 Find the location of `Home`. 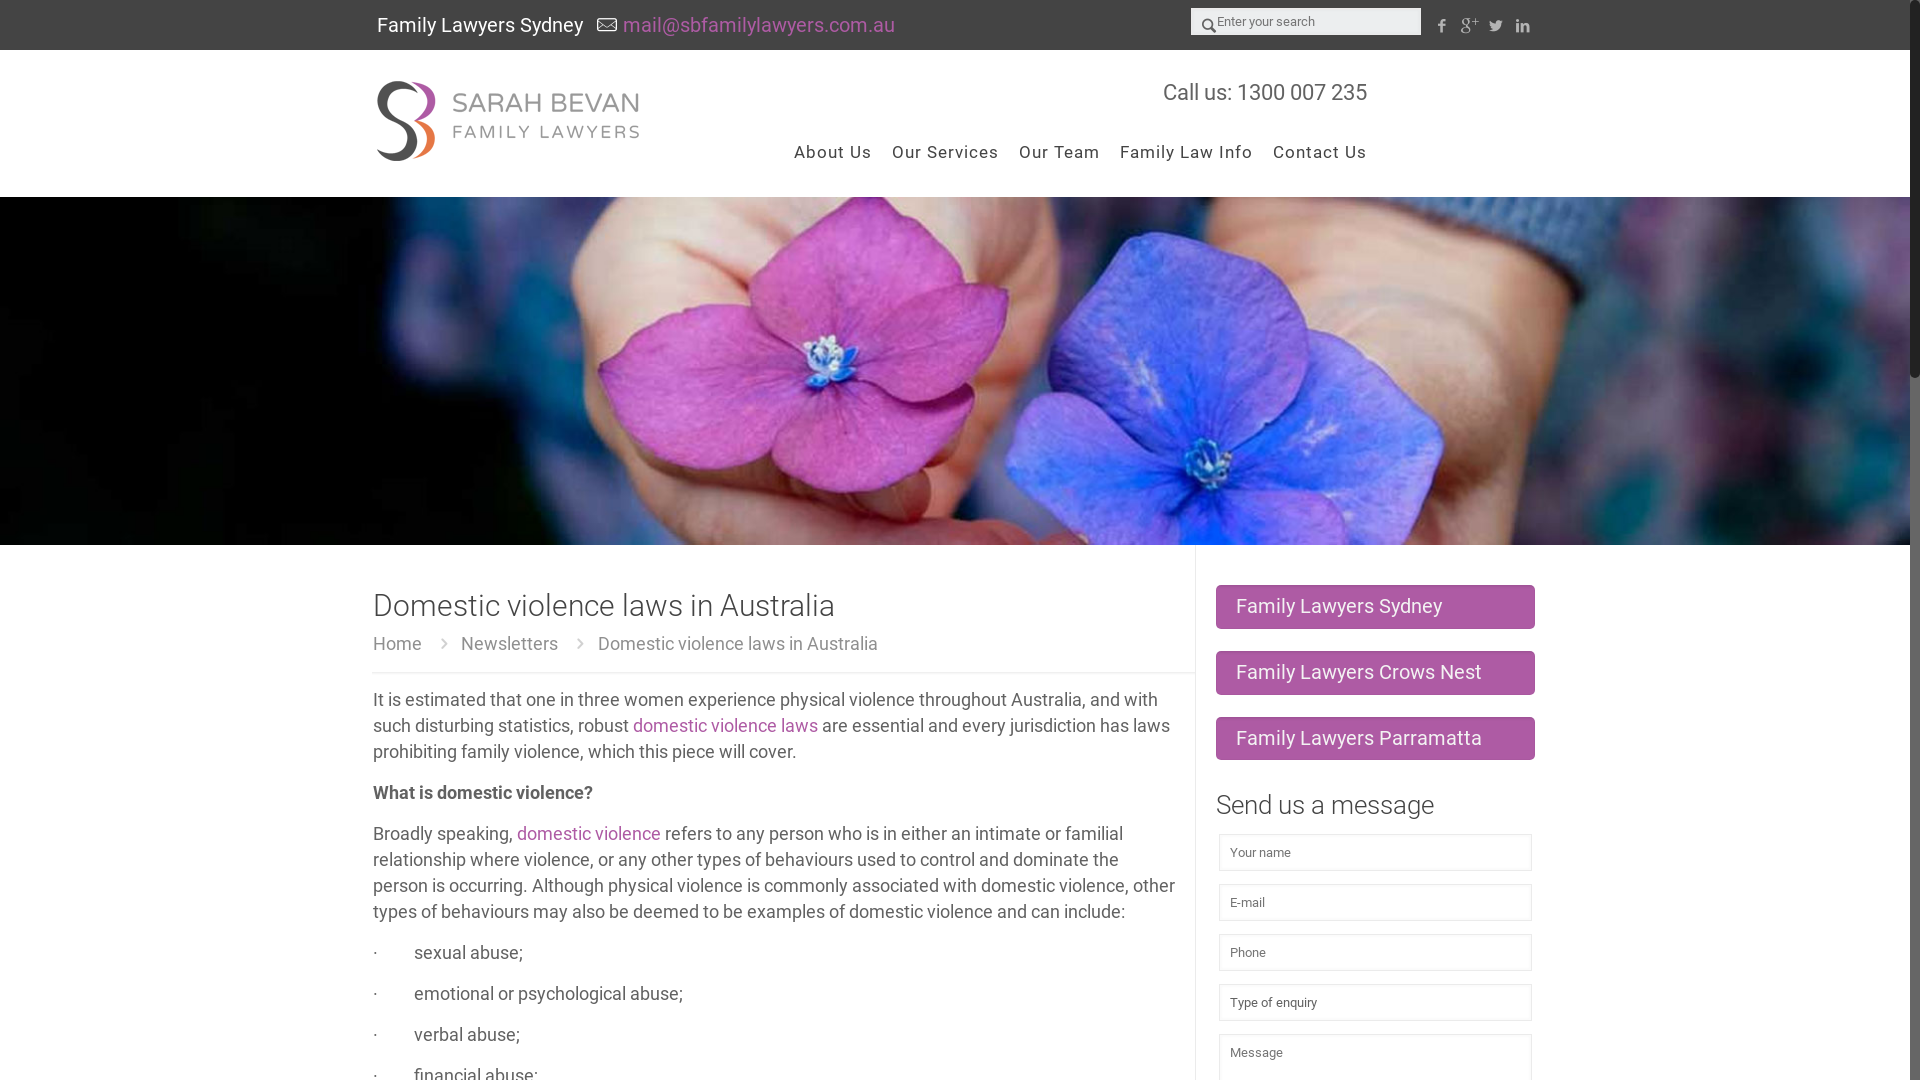

Home is located at coordinates (398, 644).